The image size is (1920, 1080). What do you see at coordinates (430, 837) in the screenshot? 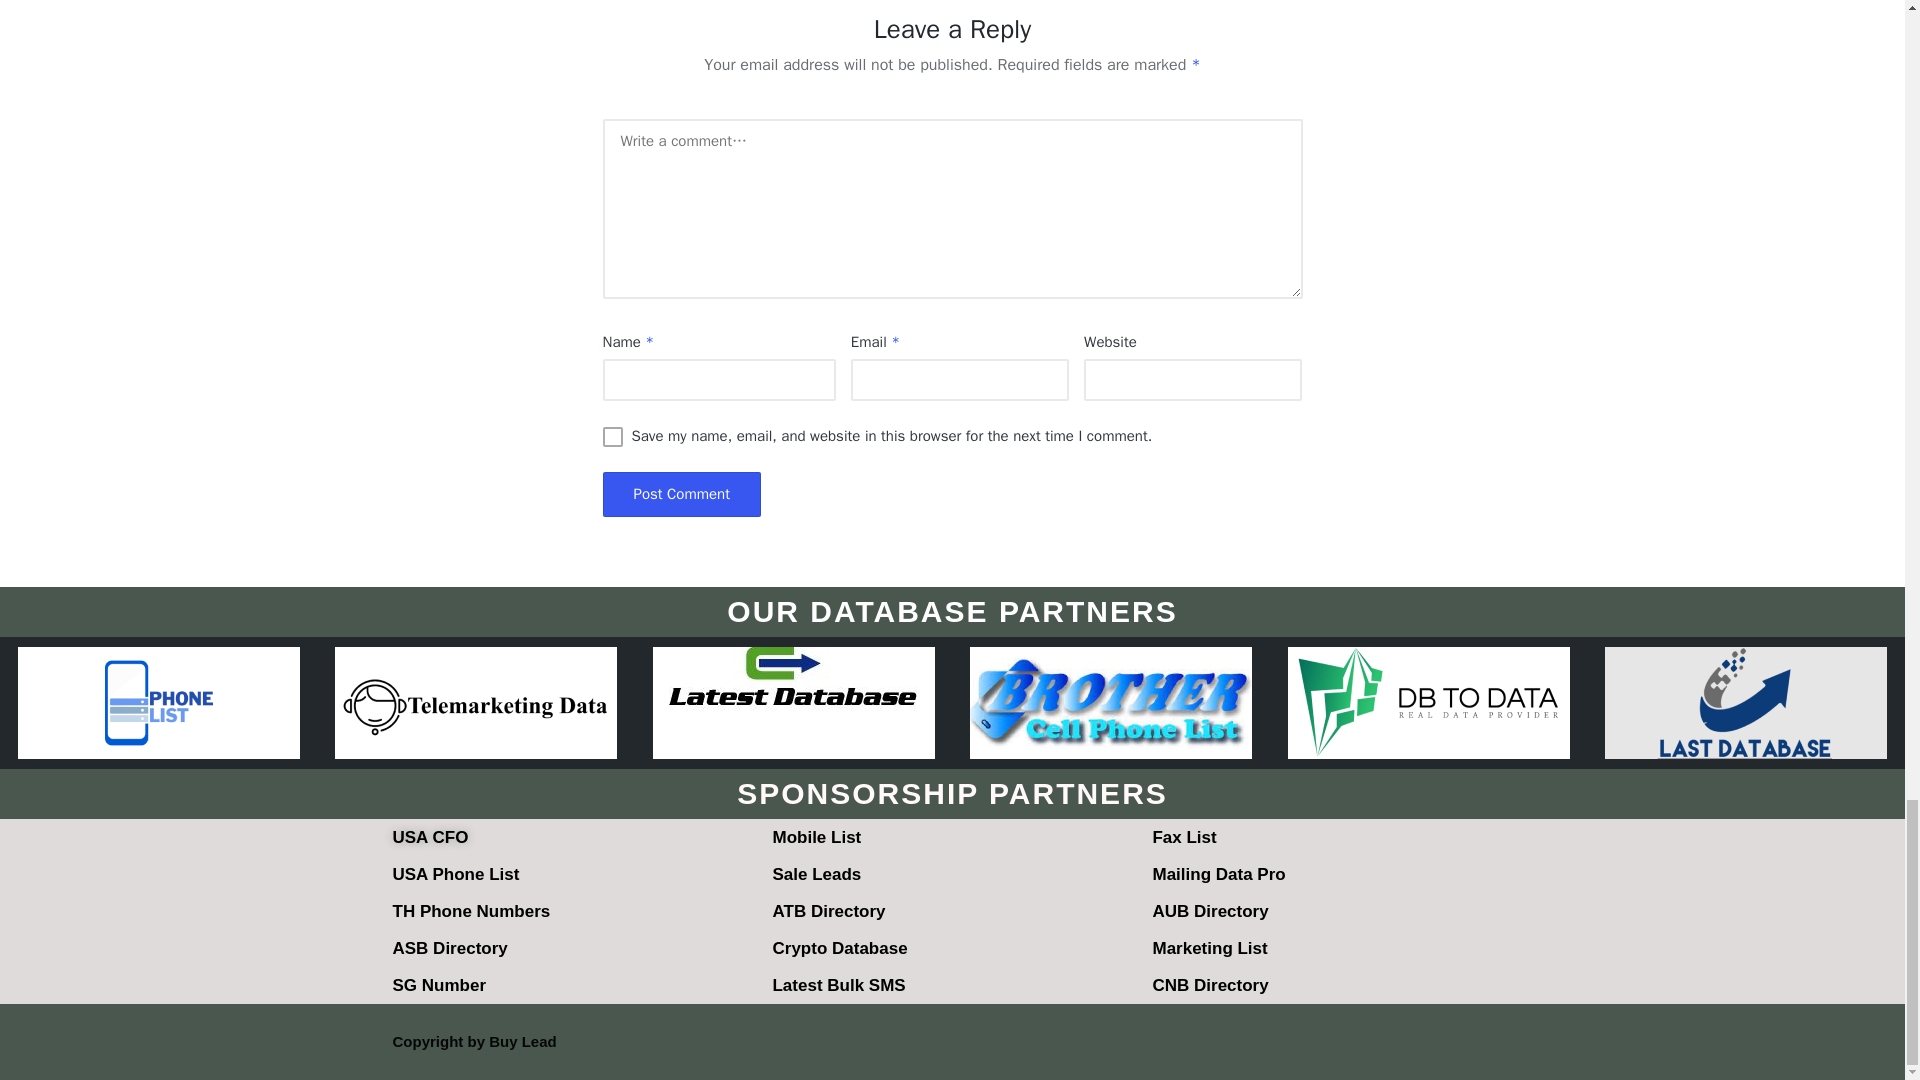
I see `USA CFO` at bounding box center [430, 837].